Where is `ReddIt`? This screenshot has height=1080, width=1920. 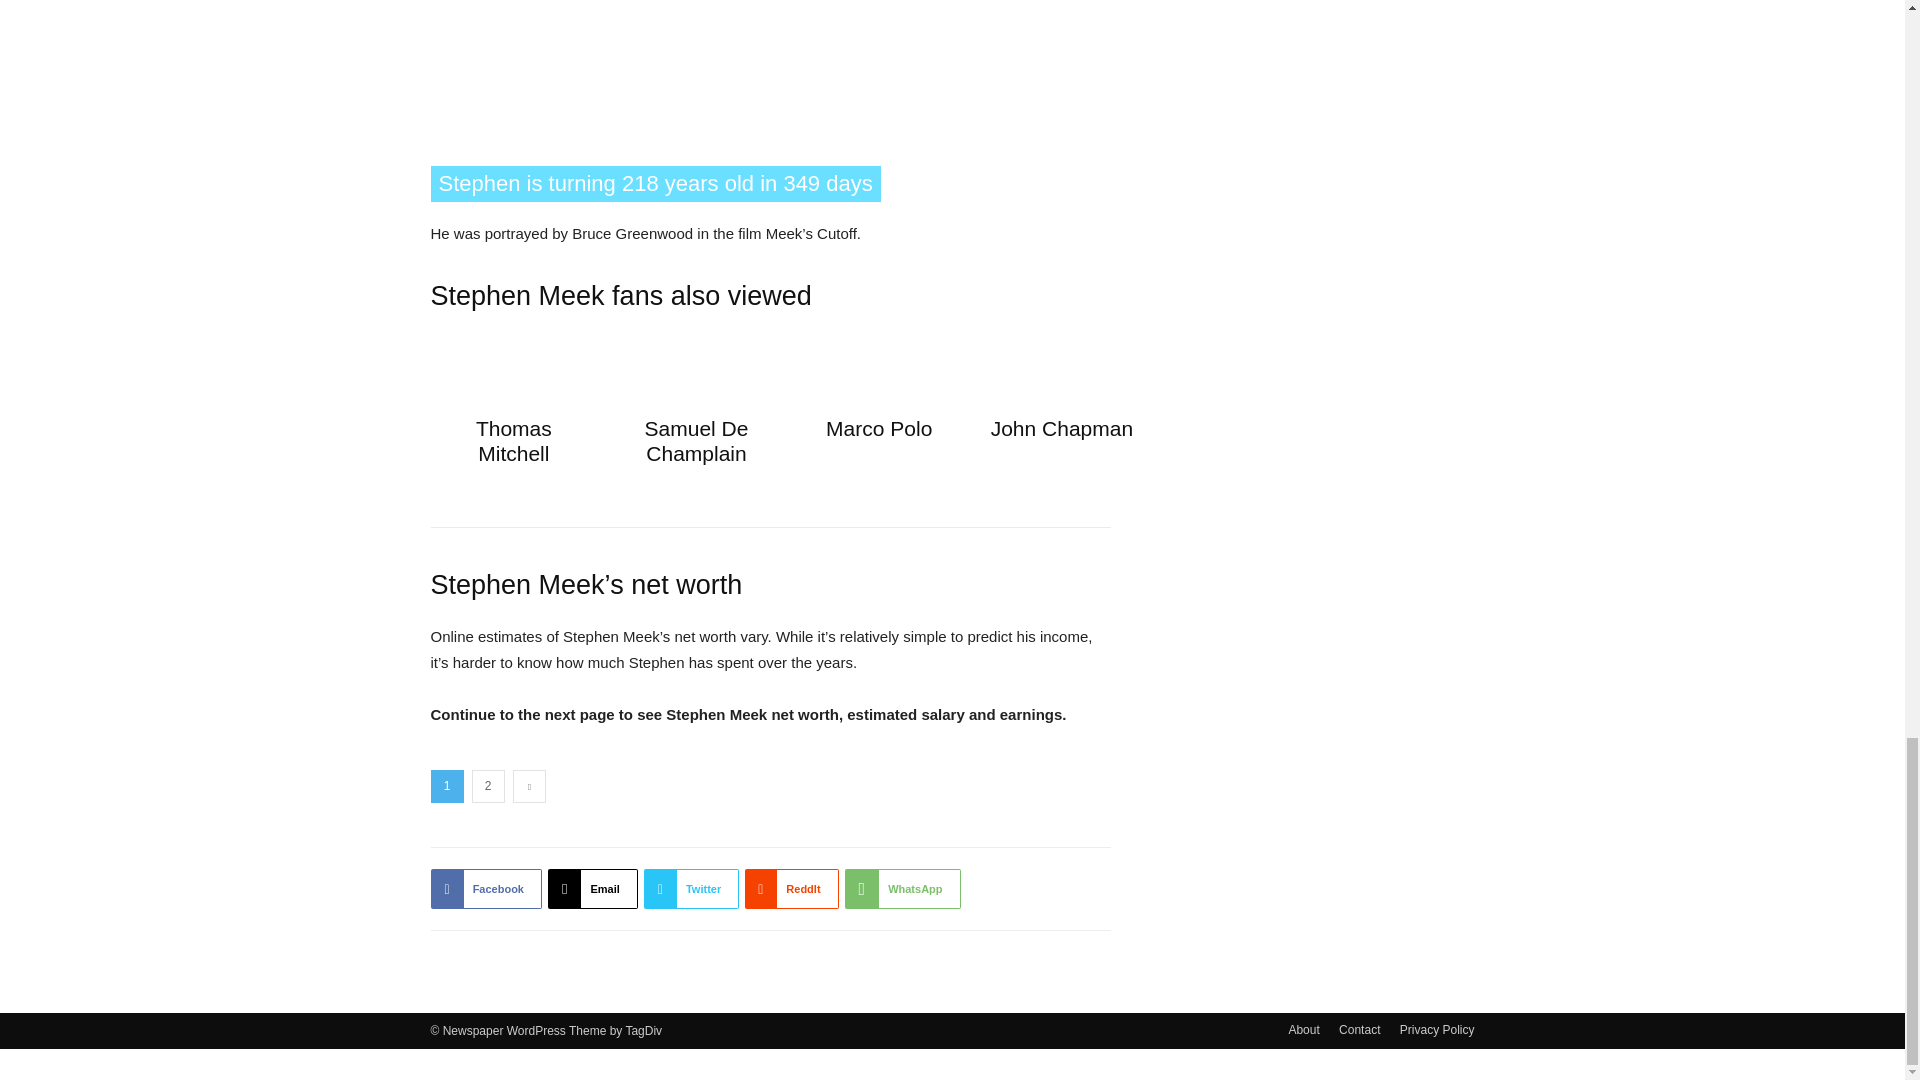
ReddIt is located at coordinates (790, 889).